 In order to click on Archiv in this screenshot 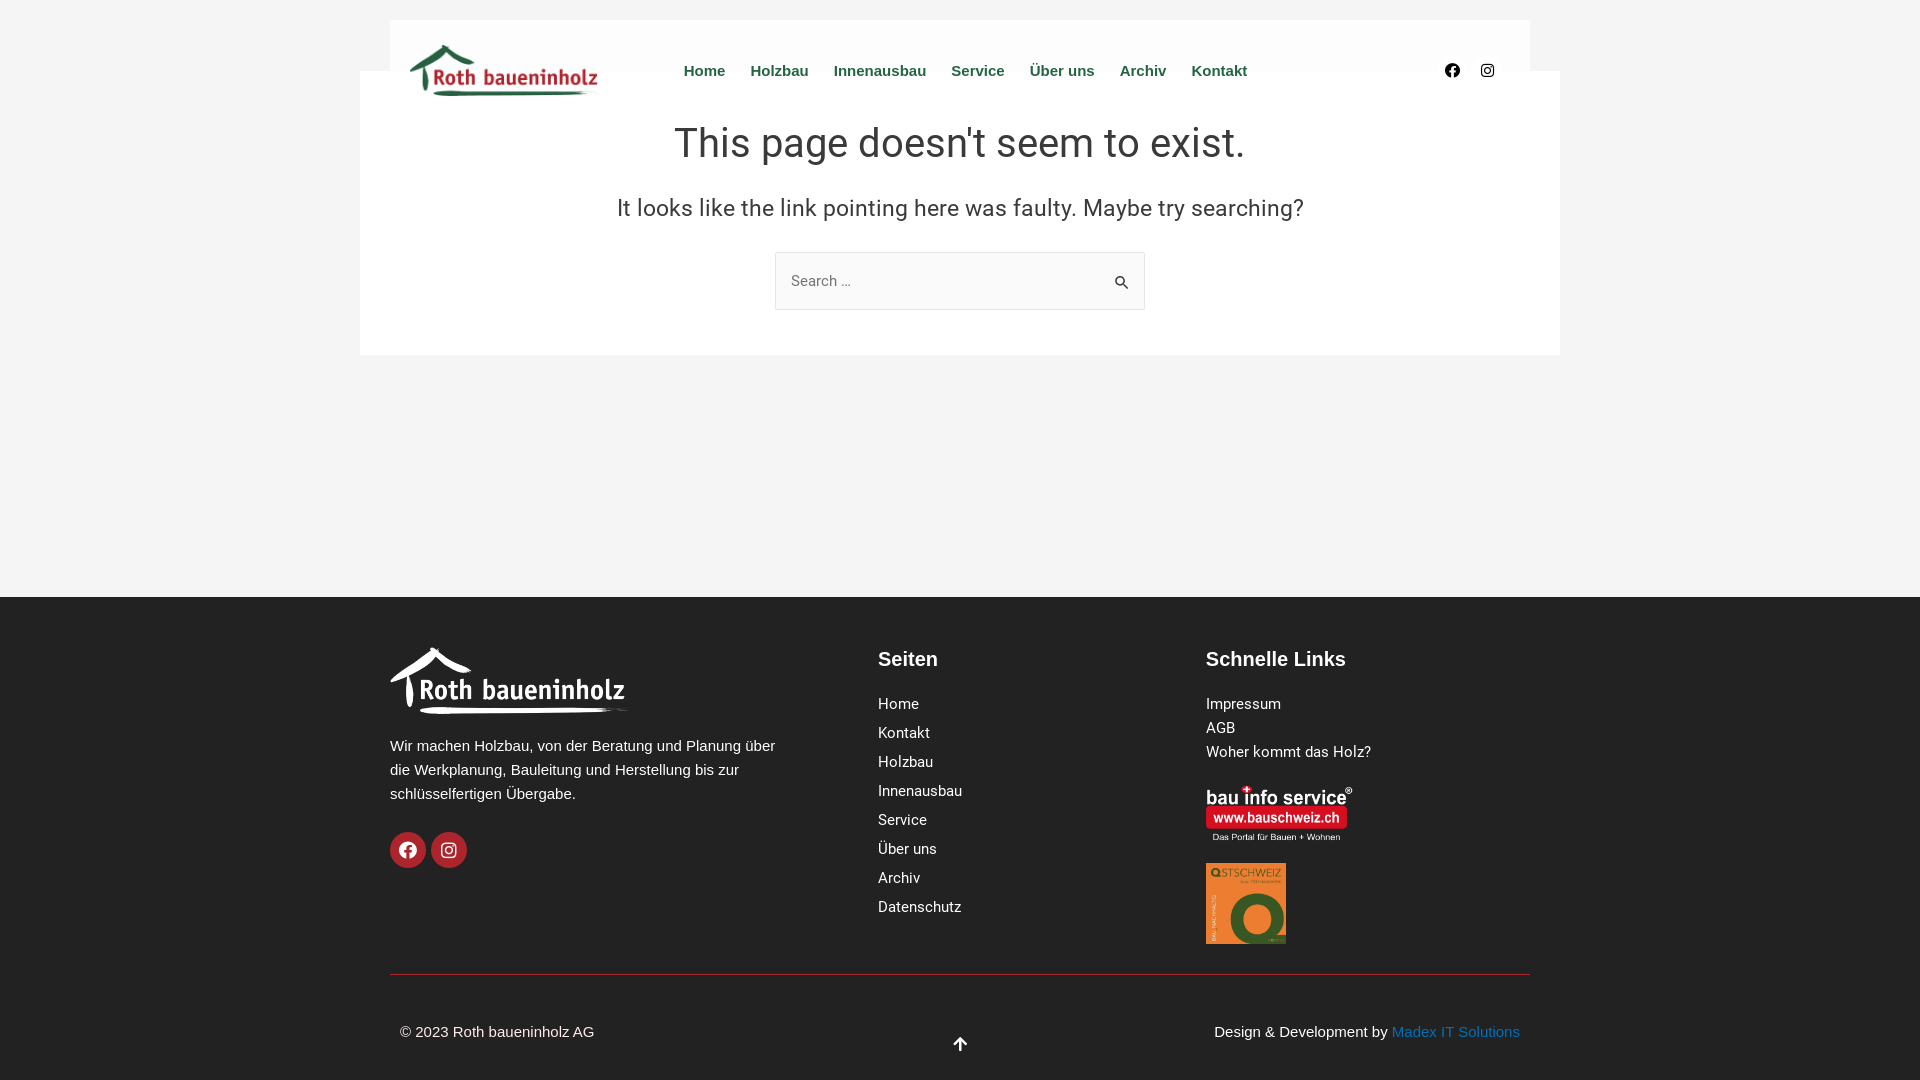, I will do `click(1042, 878)`.